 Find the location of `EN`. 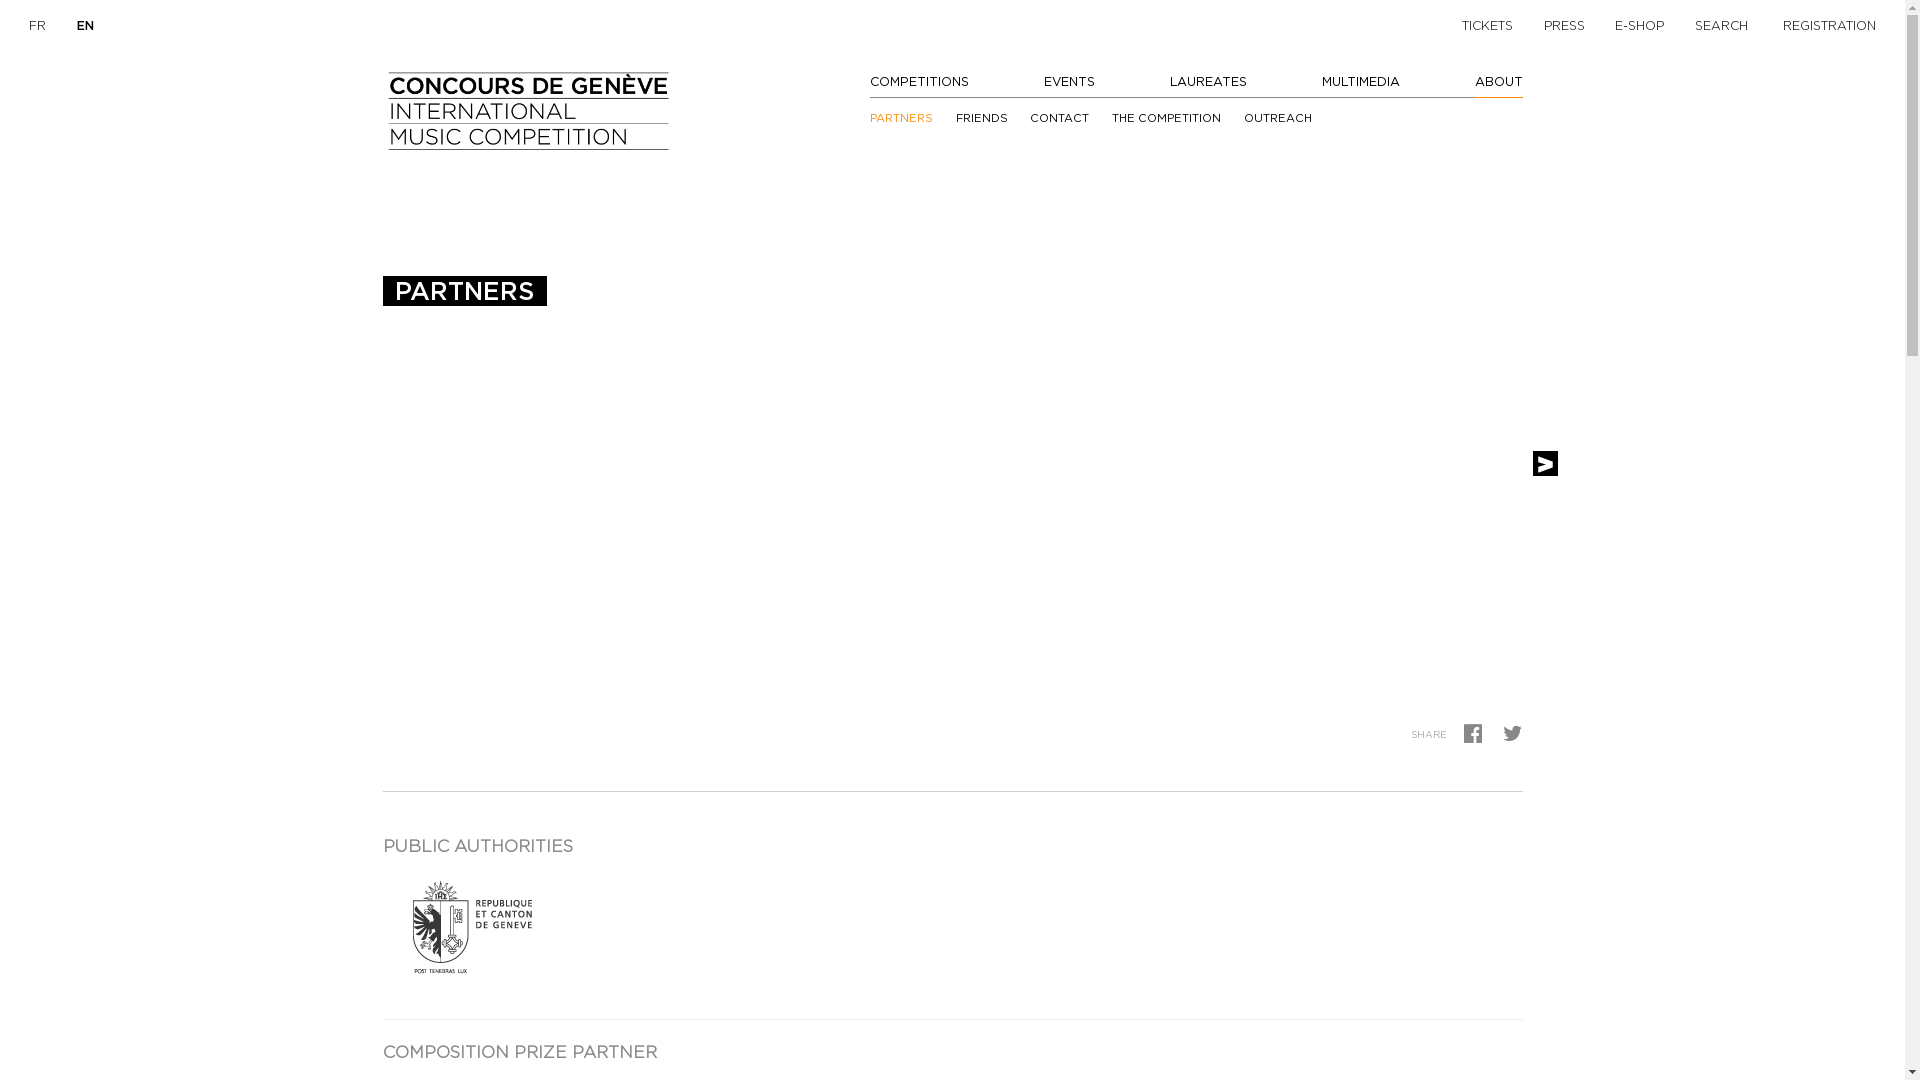

EN is located at coordinates (86, 26).